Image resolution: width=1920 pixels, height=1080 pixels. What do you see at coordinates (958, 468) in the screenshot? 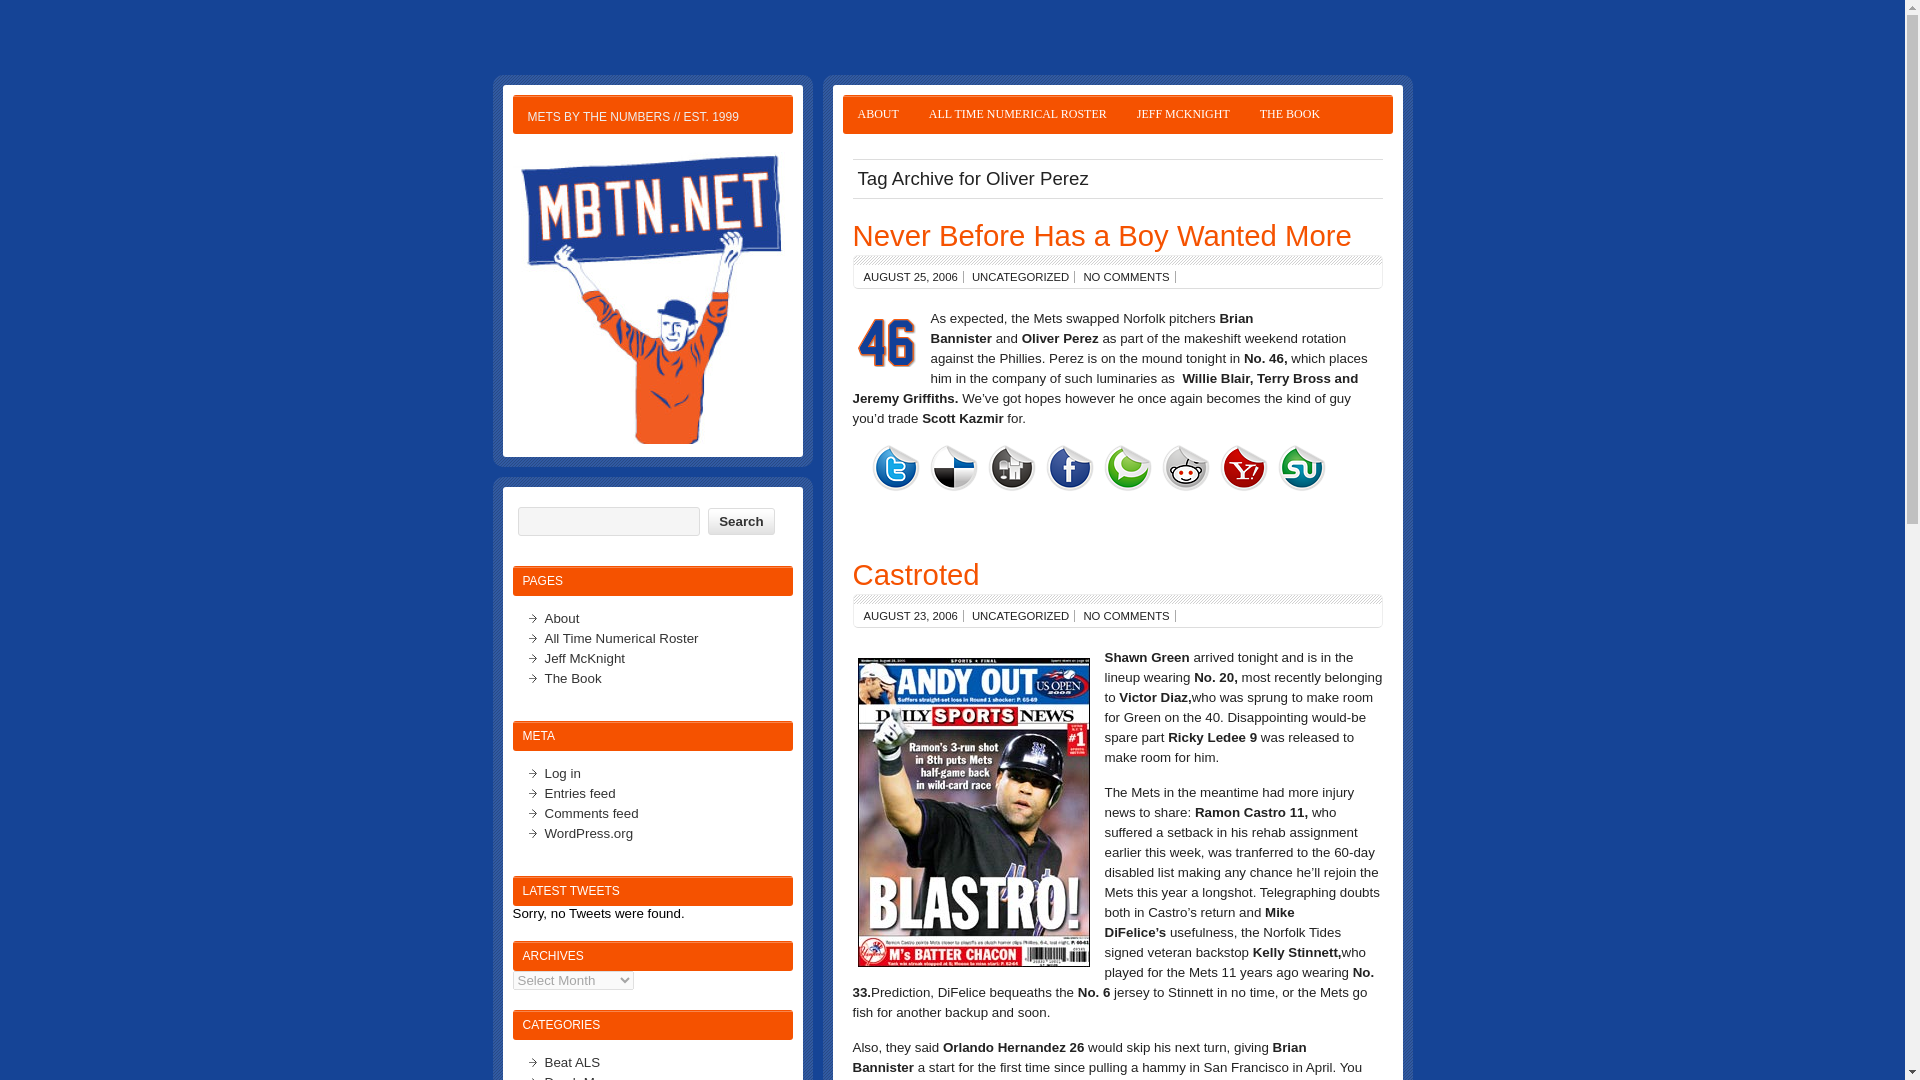
I see `del.icio.us` at bounding box center [958, 468].